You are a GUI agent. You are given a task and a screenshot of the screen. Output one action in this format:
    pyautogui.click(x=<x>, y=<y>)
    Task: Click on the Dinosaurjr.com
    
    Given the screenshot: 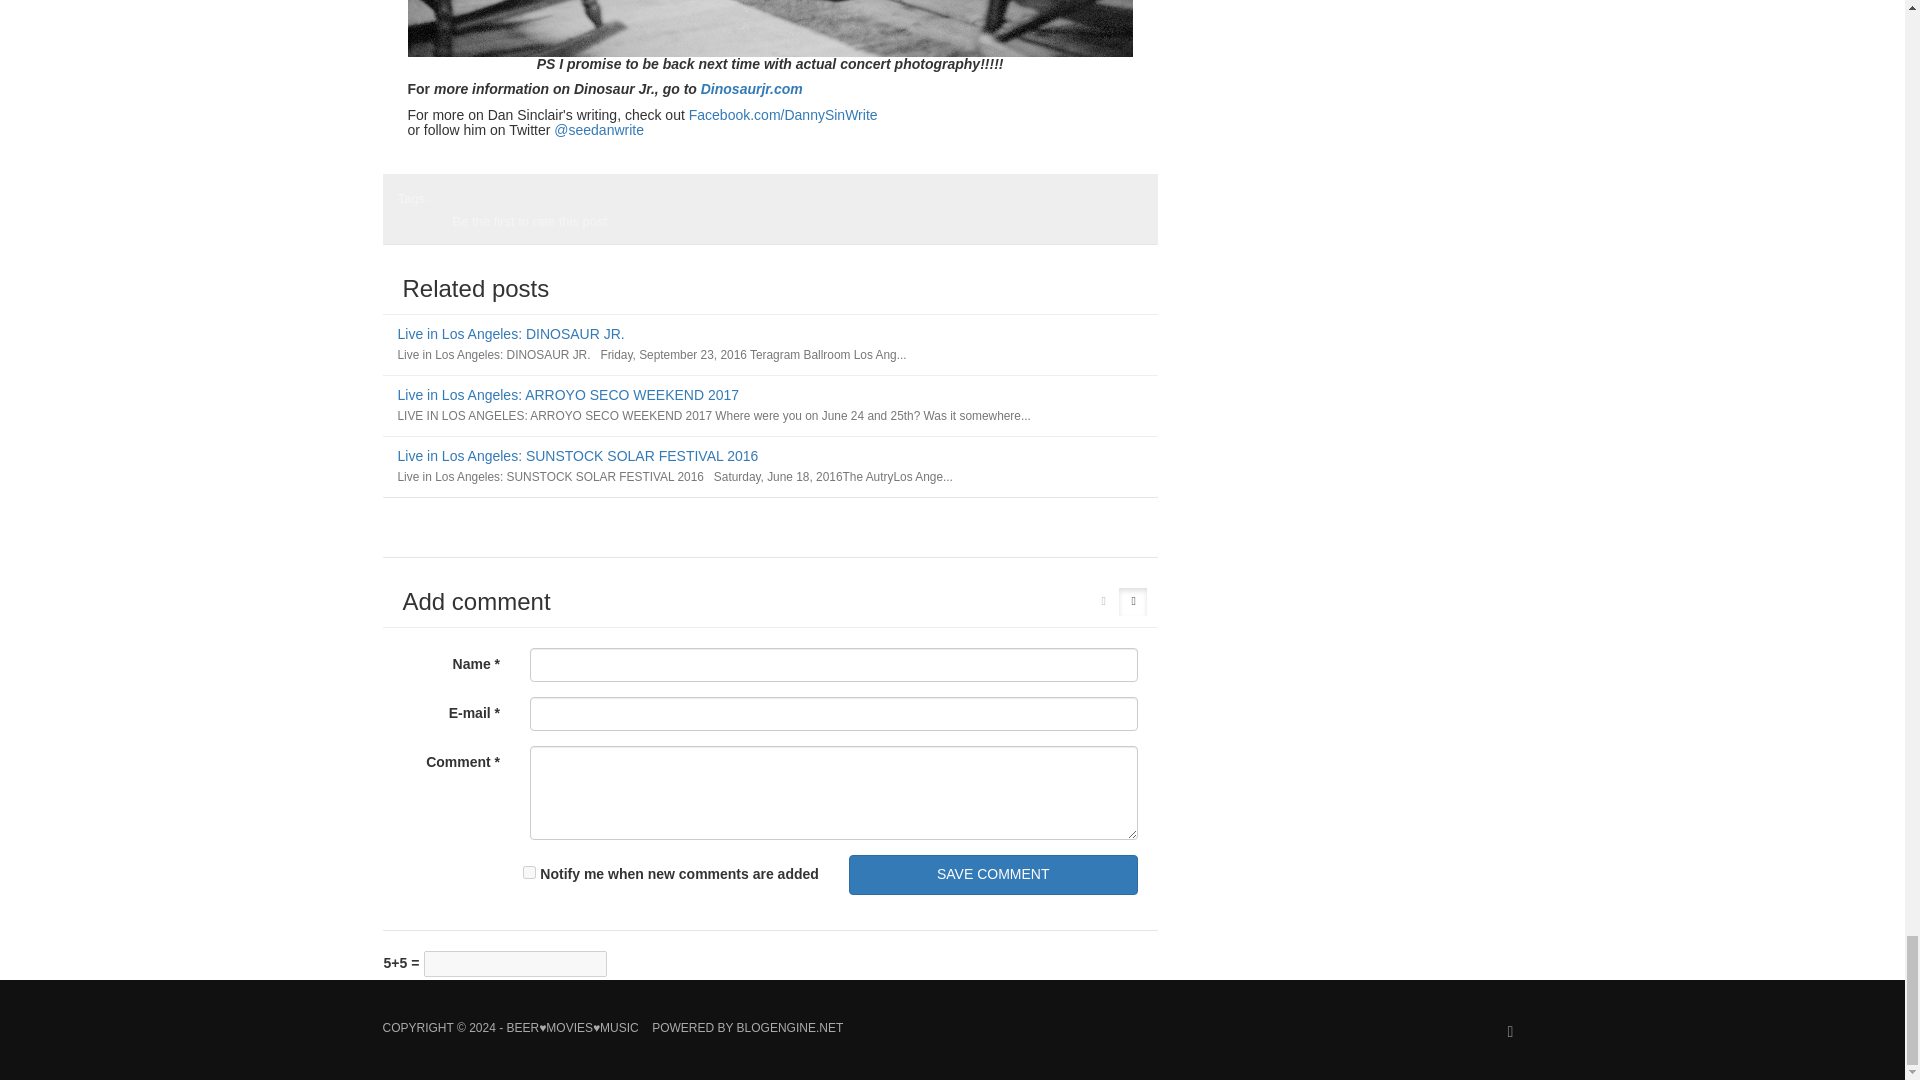 What is the action you would take?
    pyautogui.click(x=751, y=89)
    